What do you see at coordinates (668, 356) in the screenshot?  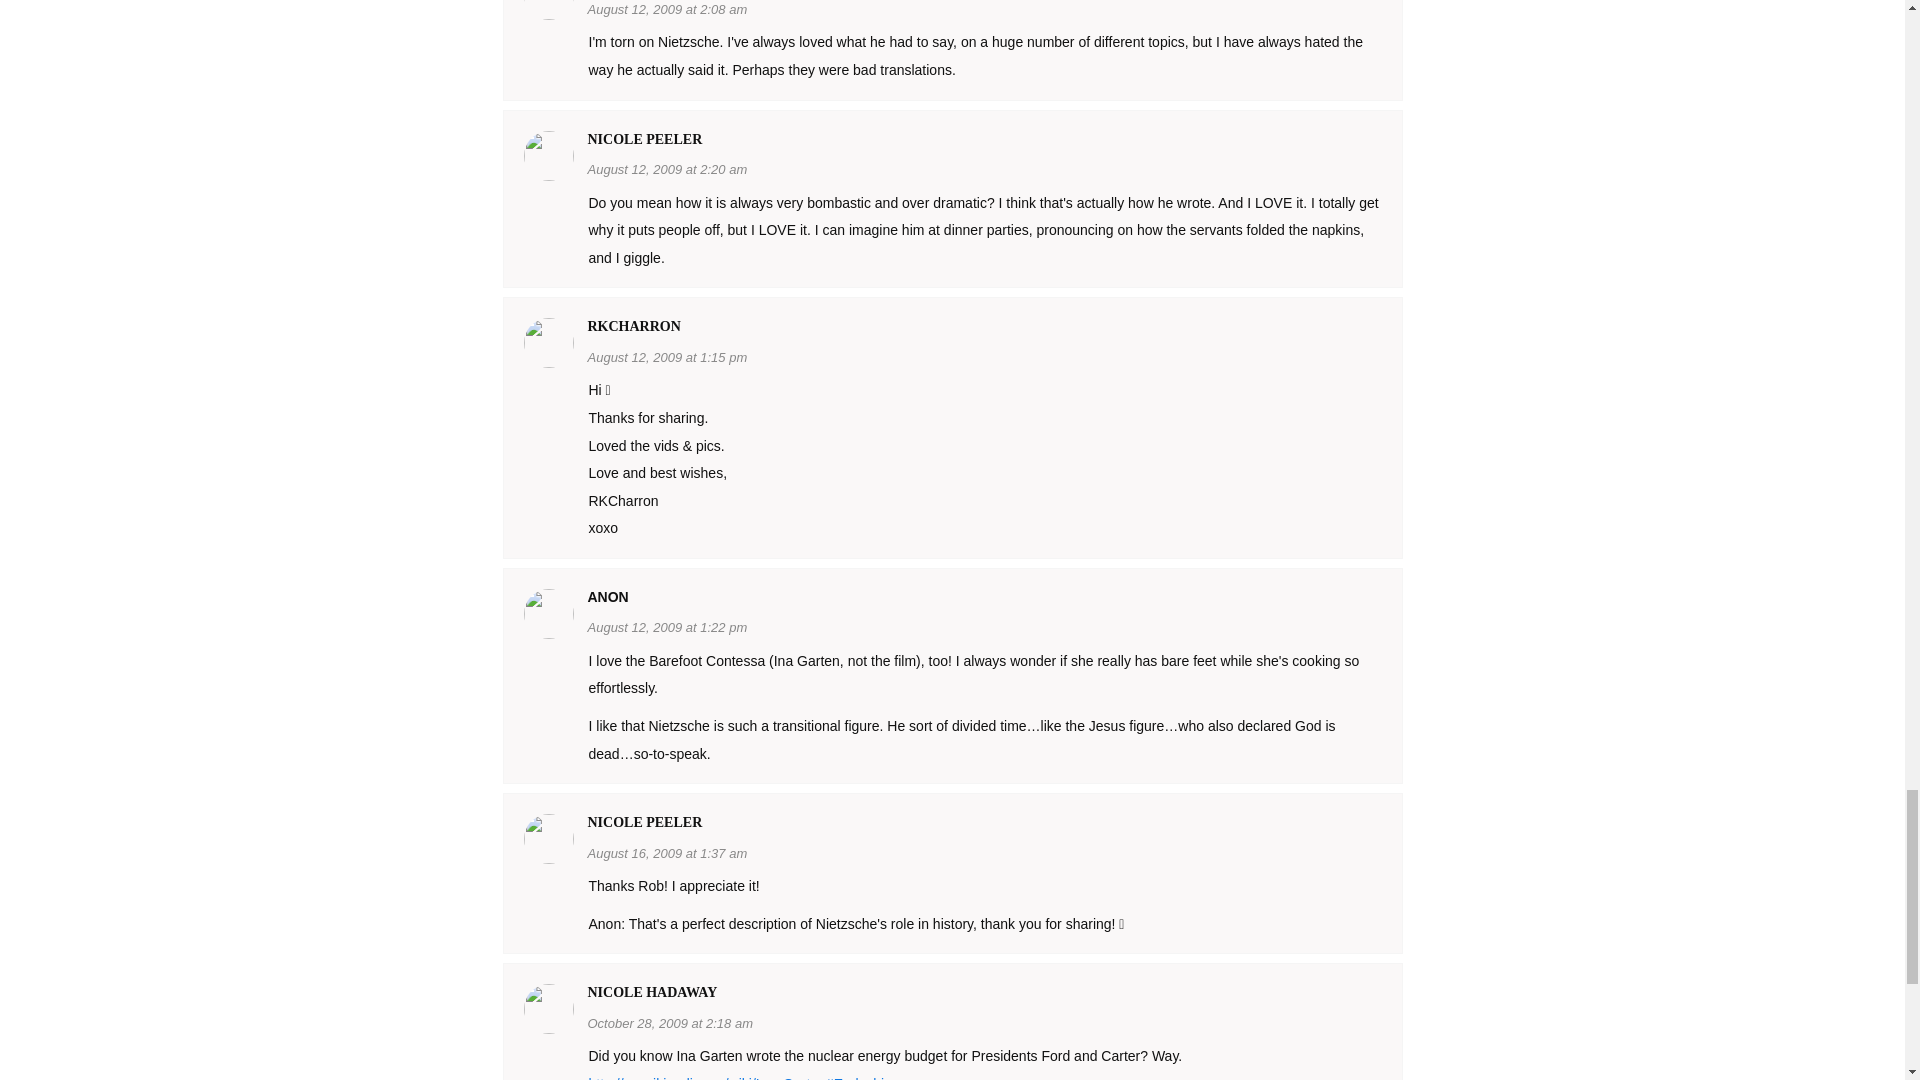 I see `August 12, 2009 at 1:15 pm` at bounding box center [668, 356].